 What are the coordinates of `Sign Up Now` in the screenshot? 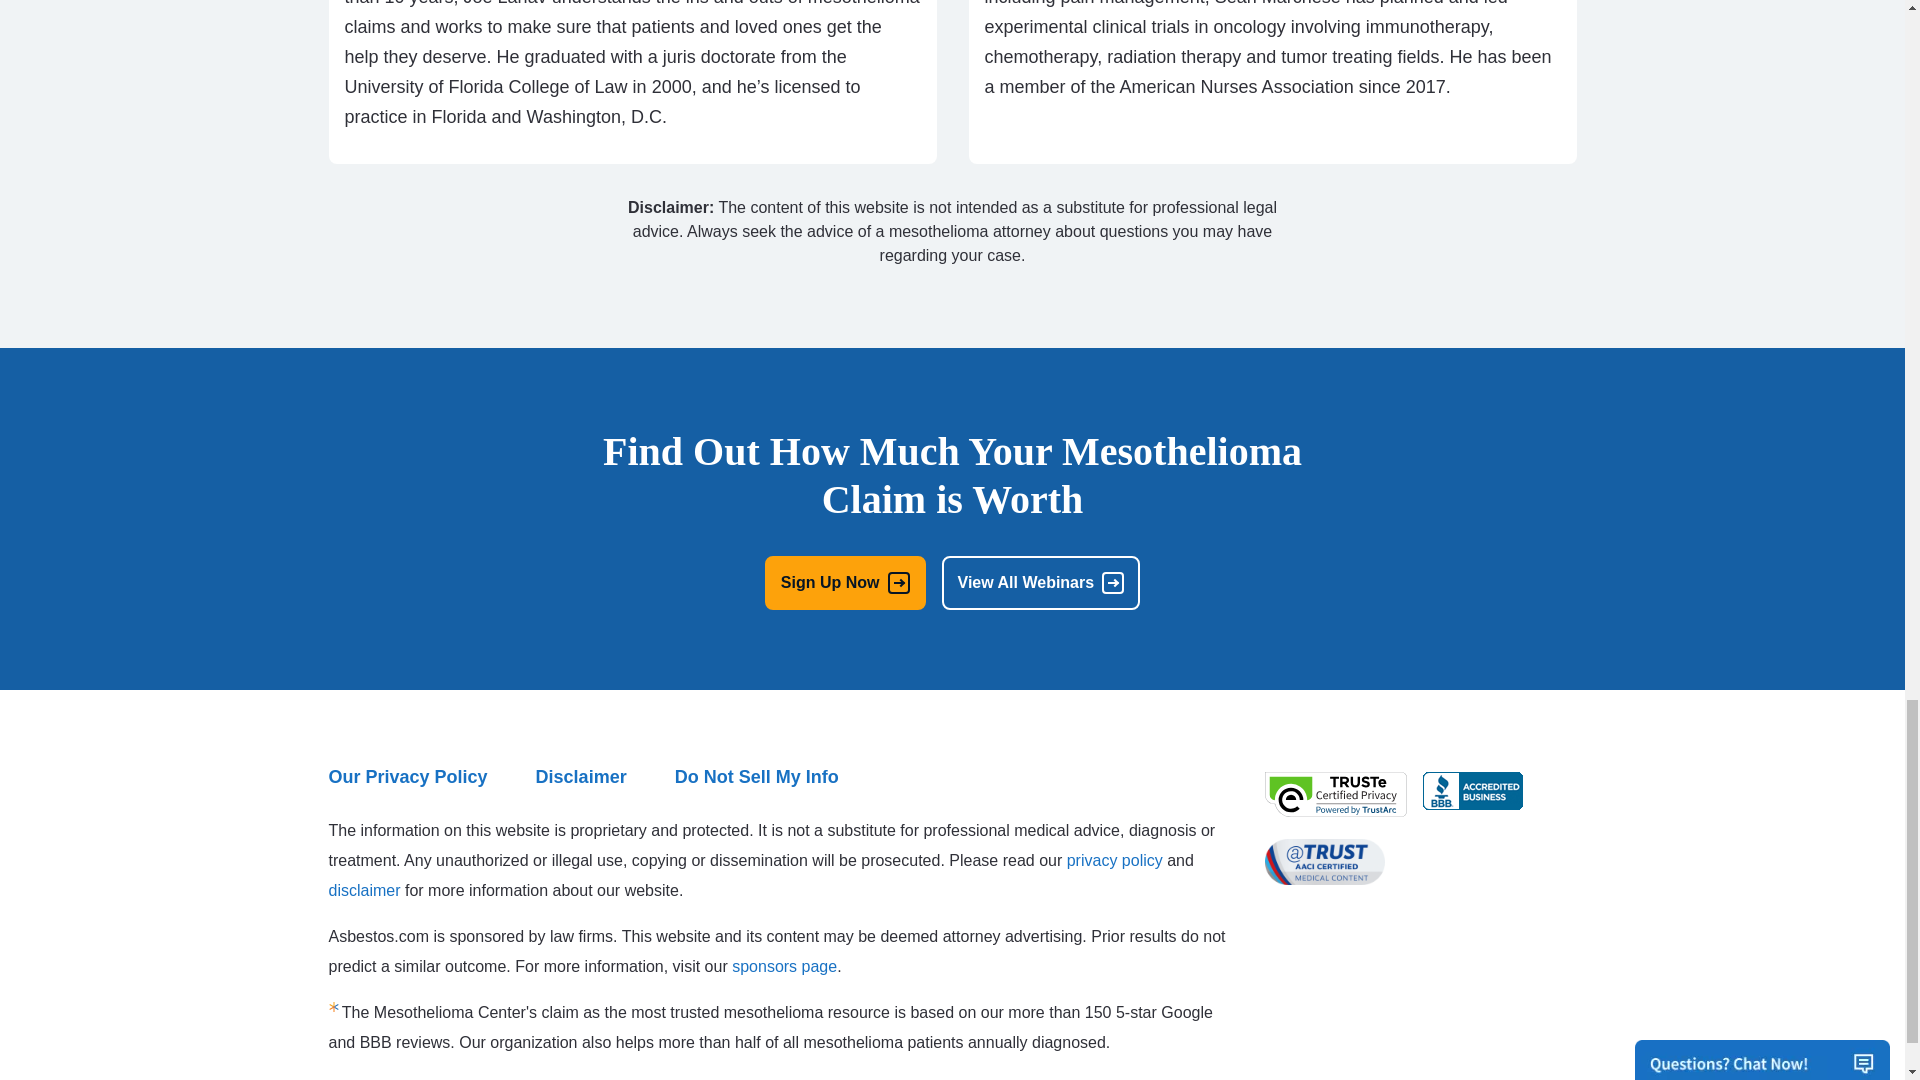 It's located at (844, 583).